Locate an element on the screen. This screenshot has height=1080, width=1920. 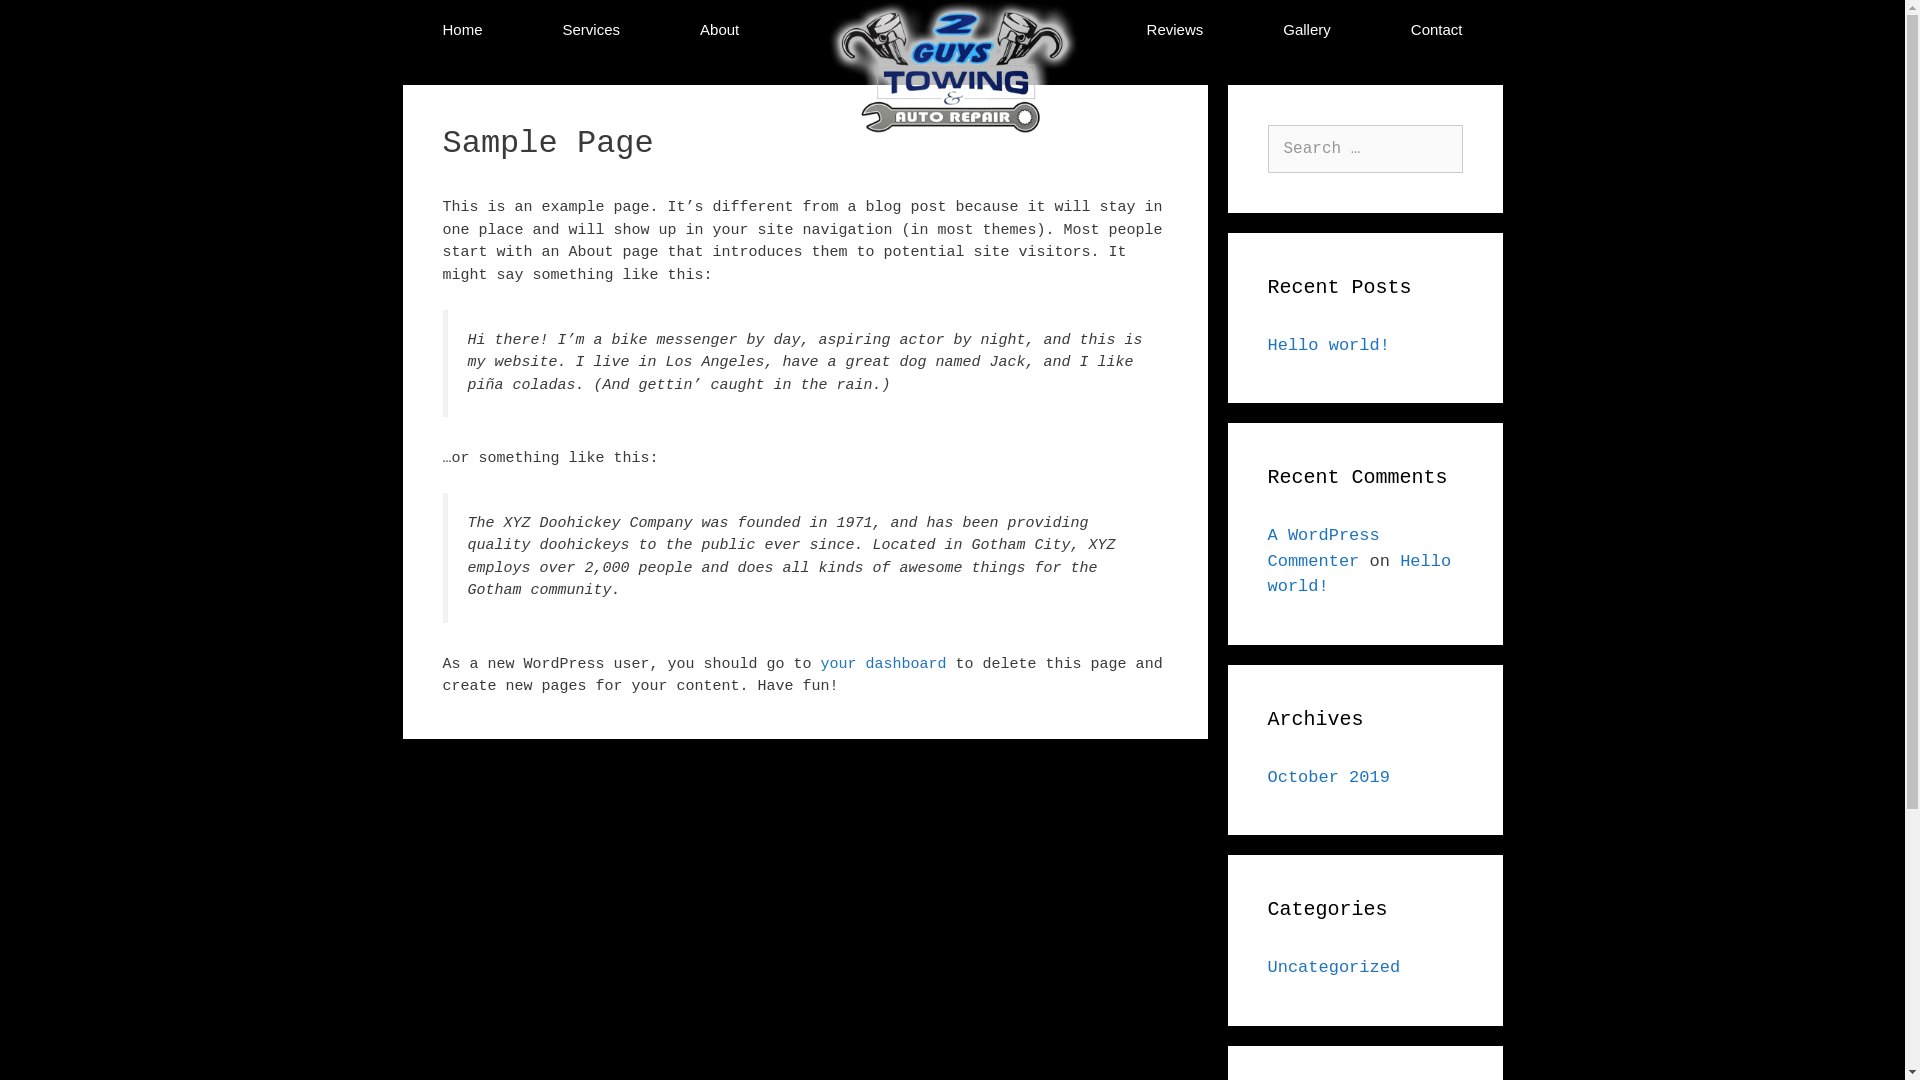
Search for: is located at coordinates (1366, 149).